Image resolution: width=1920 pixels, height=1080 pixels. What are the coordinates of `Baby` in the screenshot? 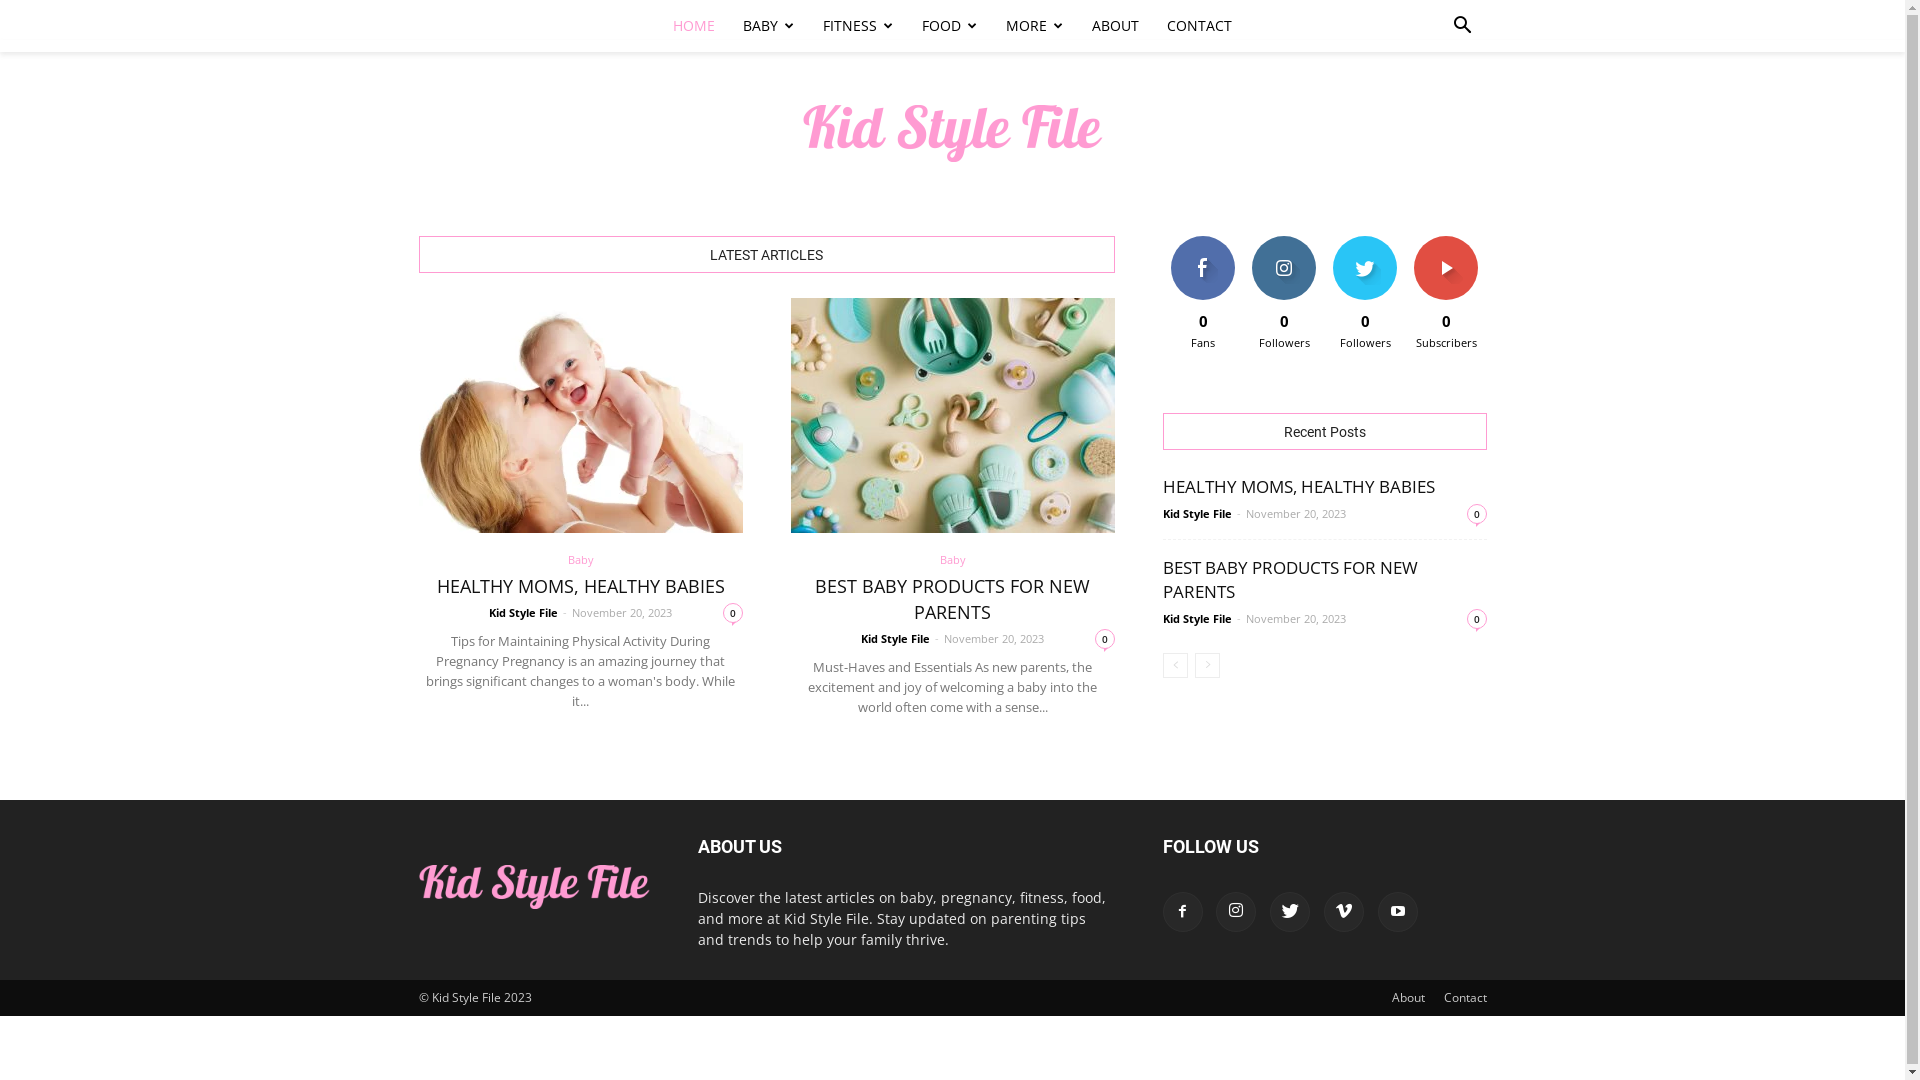 It's located at (953, 560).